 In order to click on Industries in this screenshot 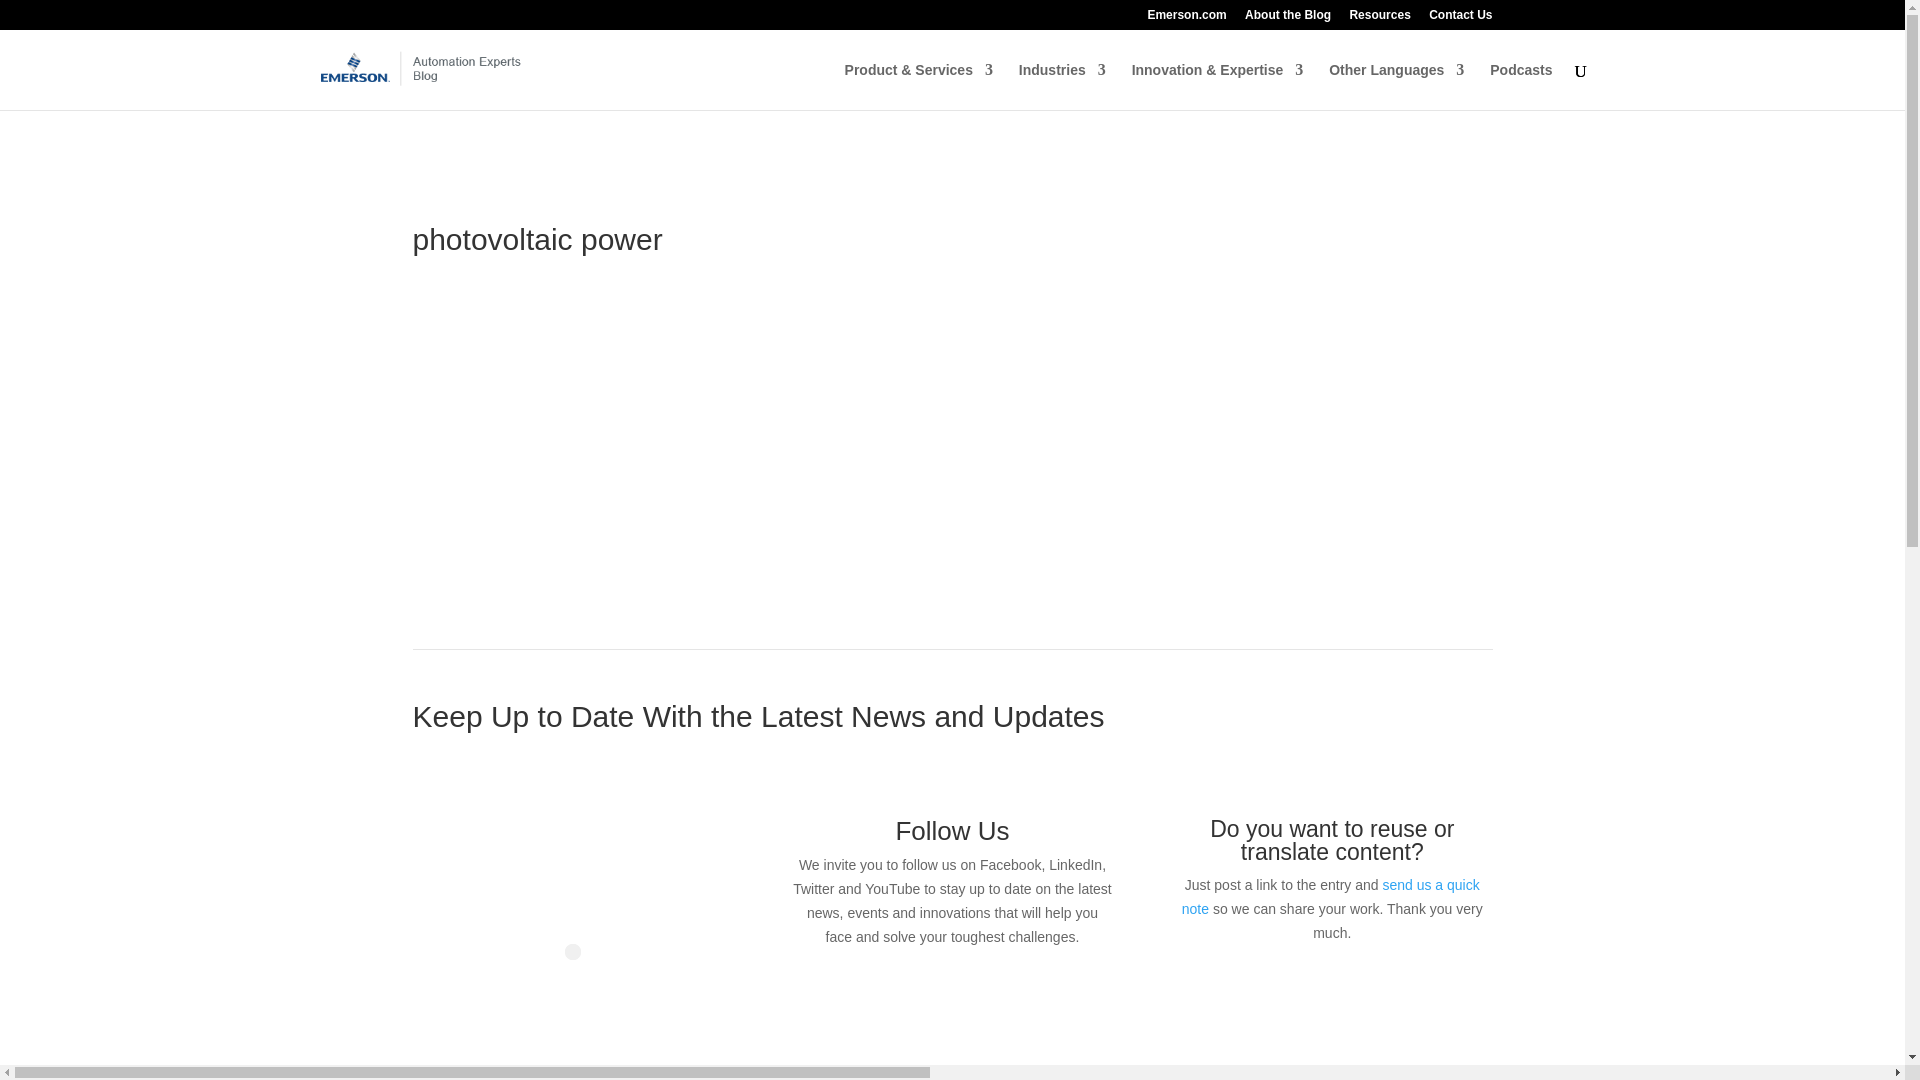, I will do `click(1062, 86)`.